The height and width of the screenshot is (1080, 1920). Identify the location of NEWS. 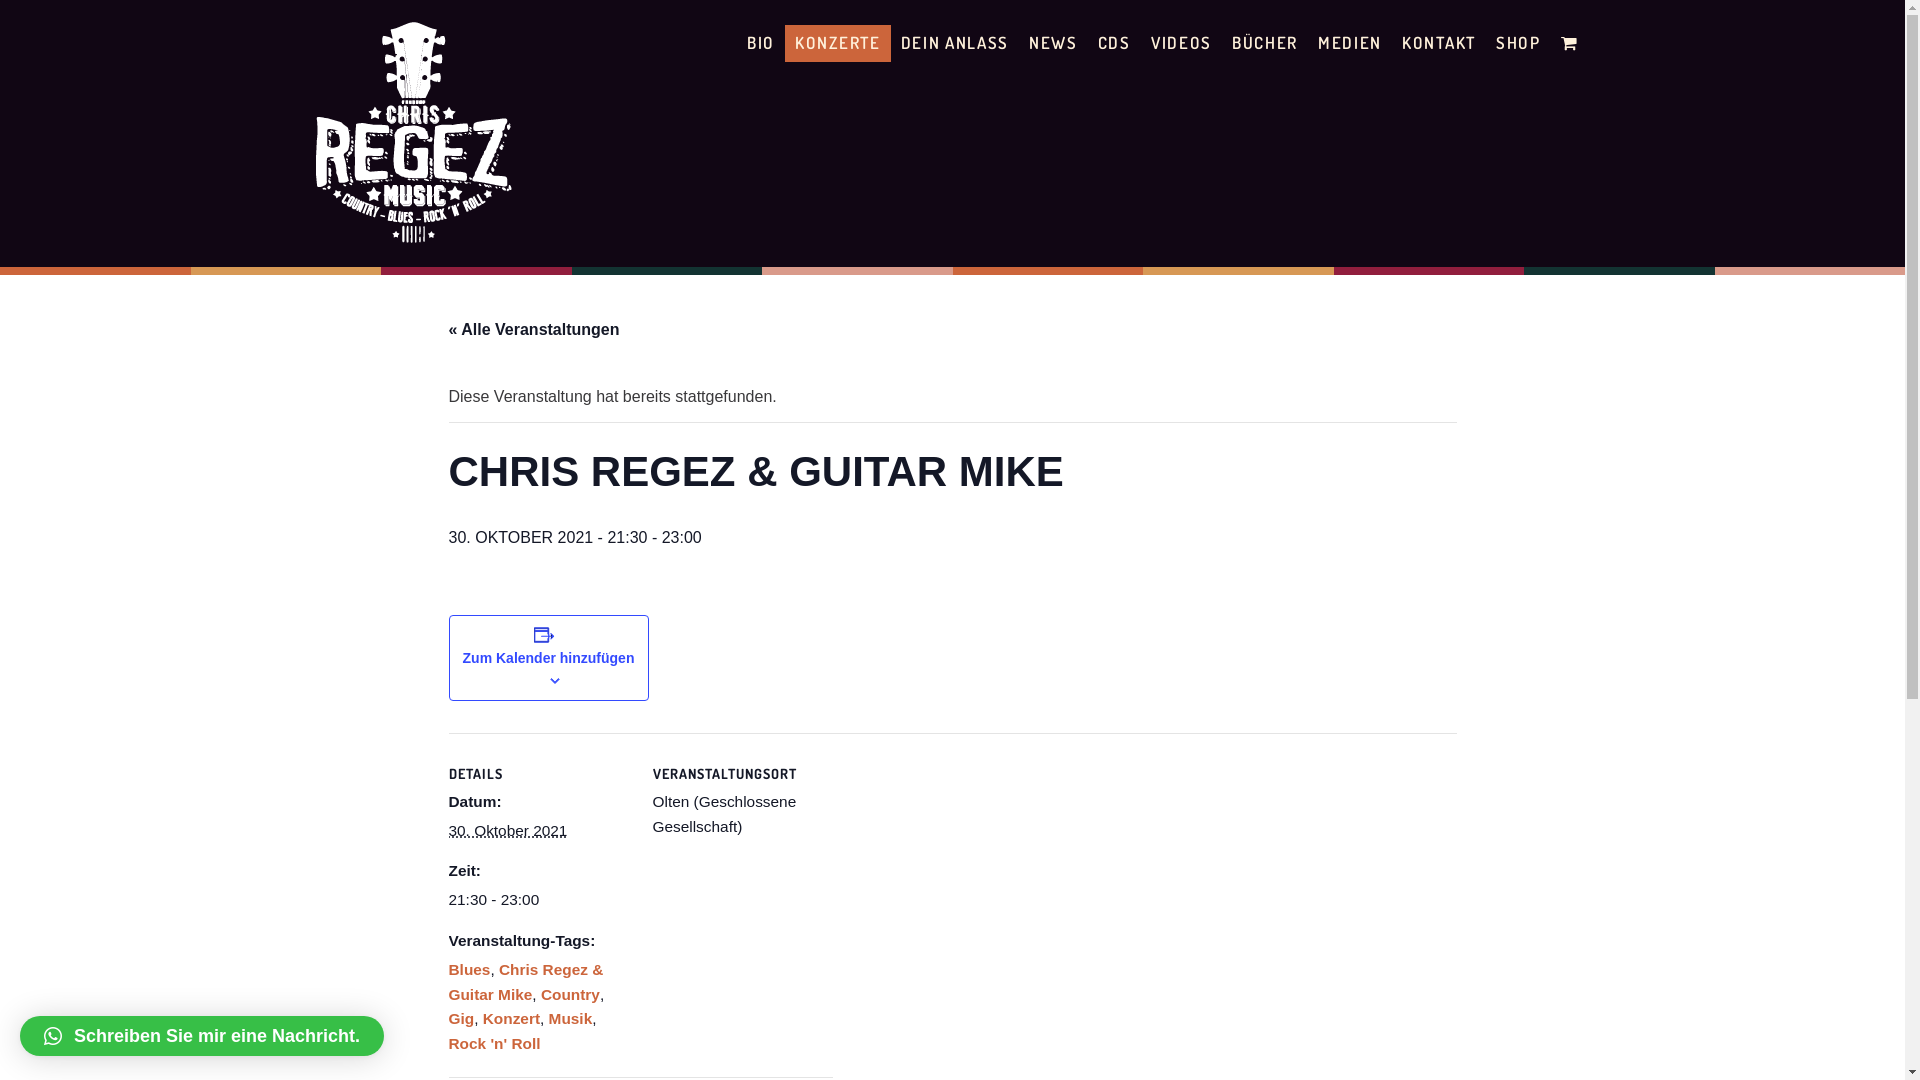
(1054, 44).